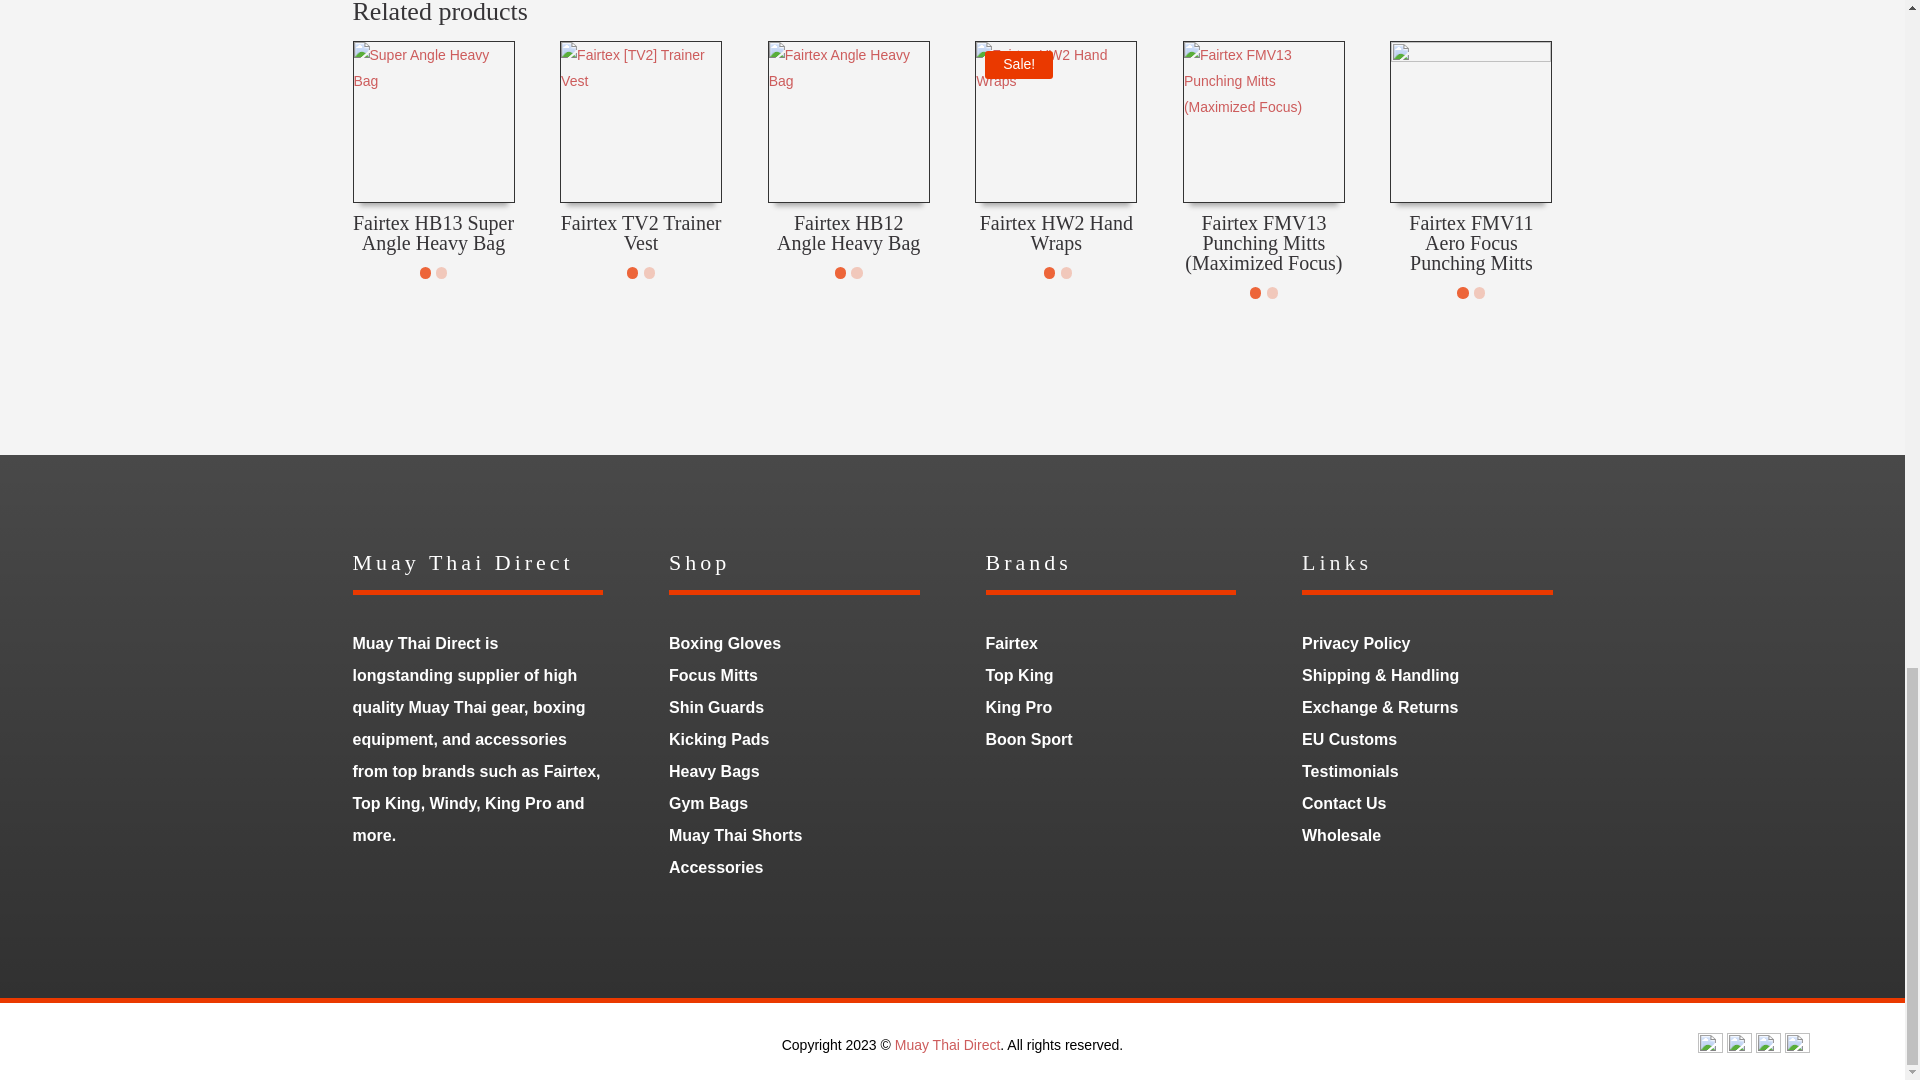  I want to click on Web Development Agency, so click(993, 924).